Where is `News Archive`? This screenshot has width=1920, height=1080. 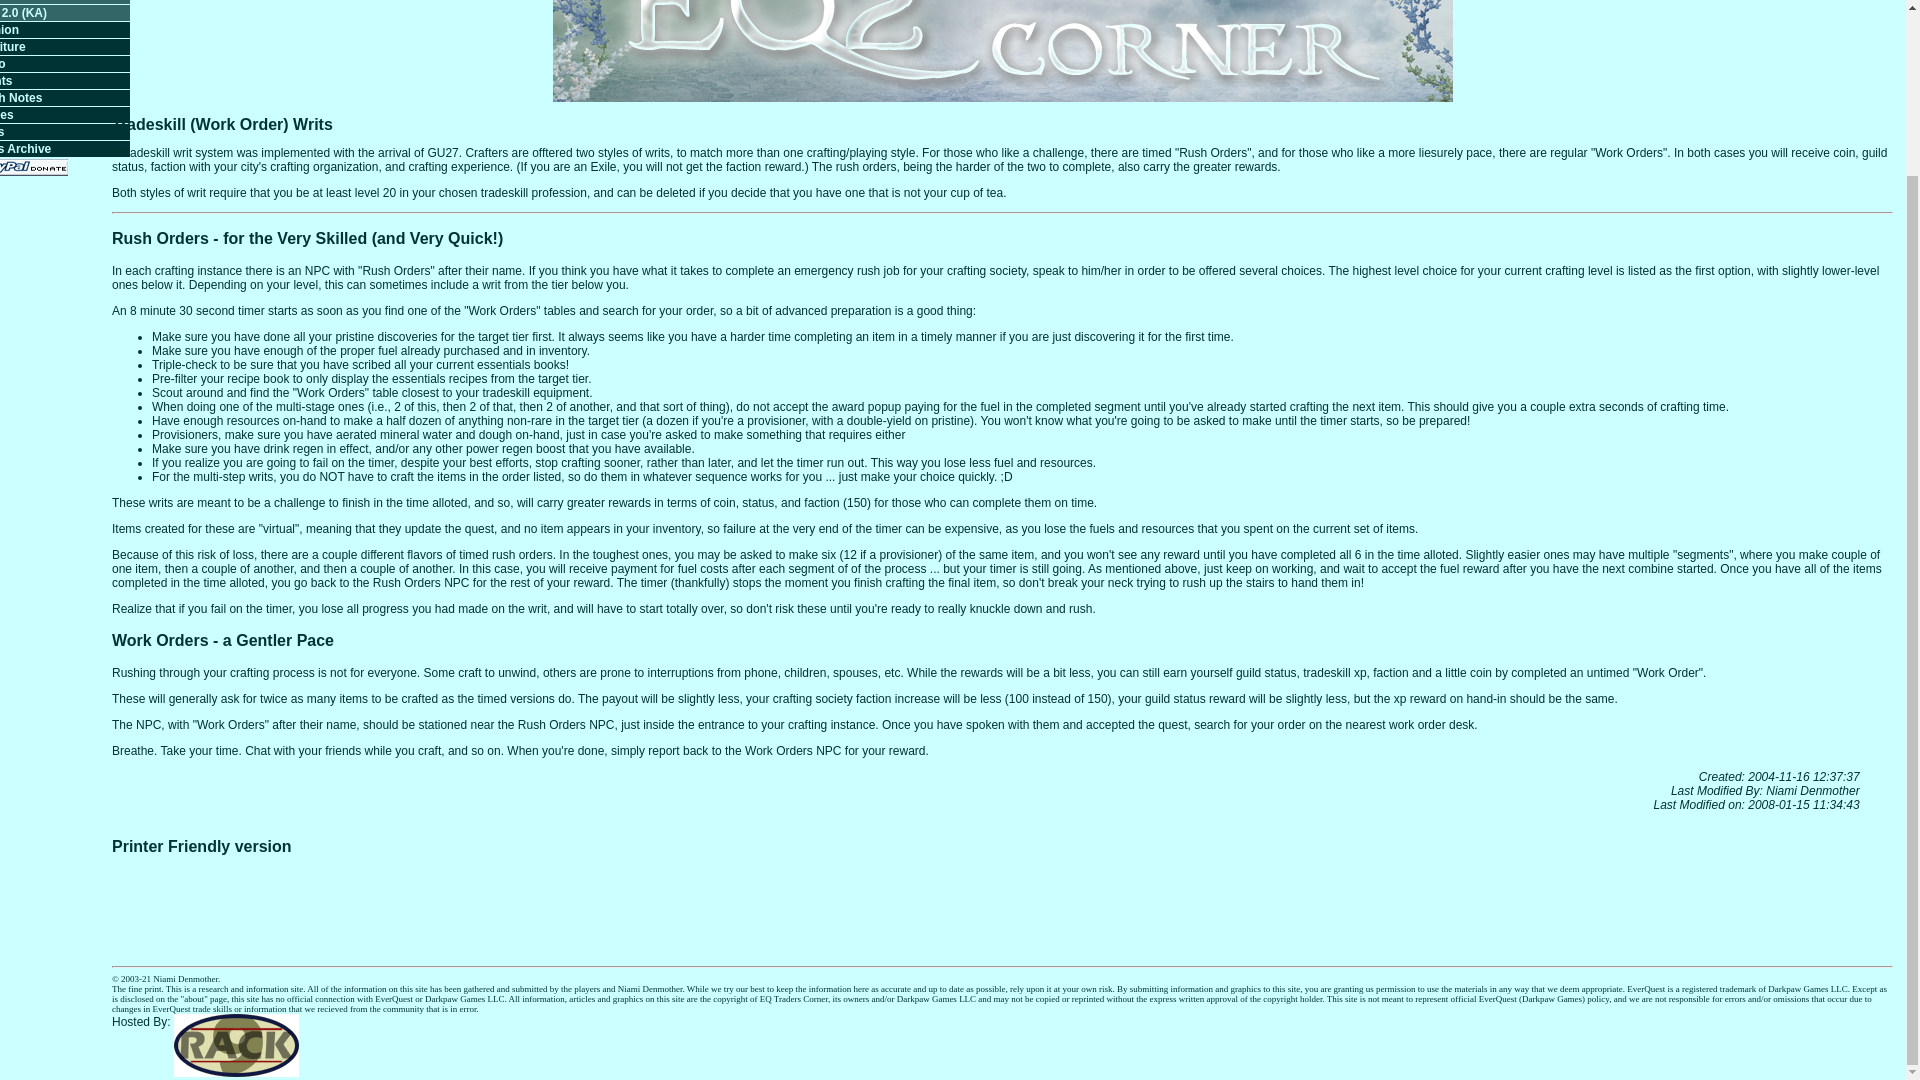
News Archive is located at coordinates (65, 148).